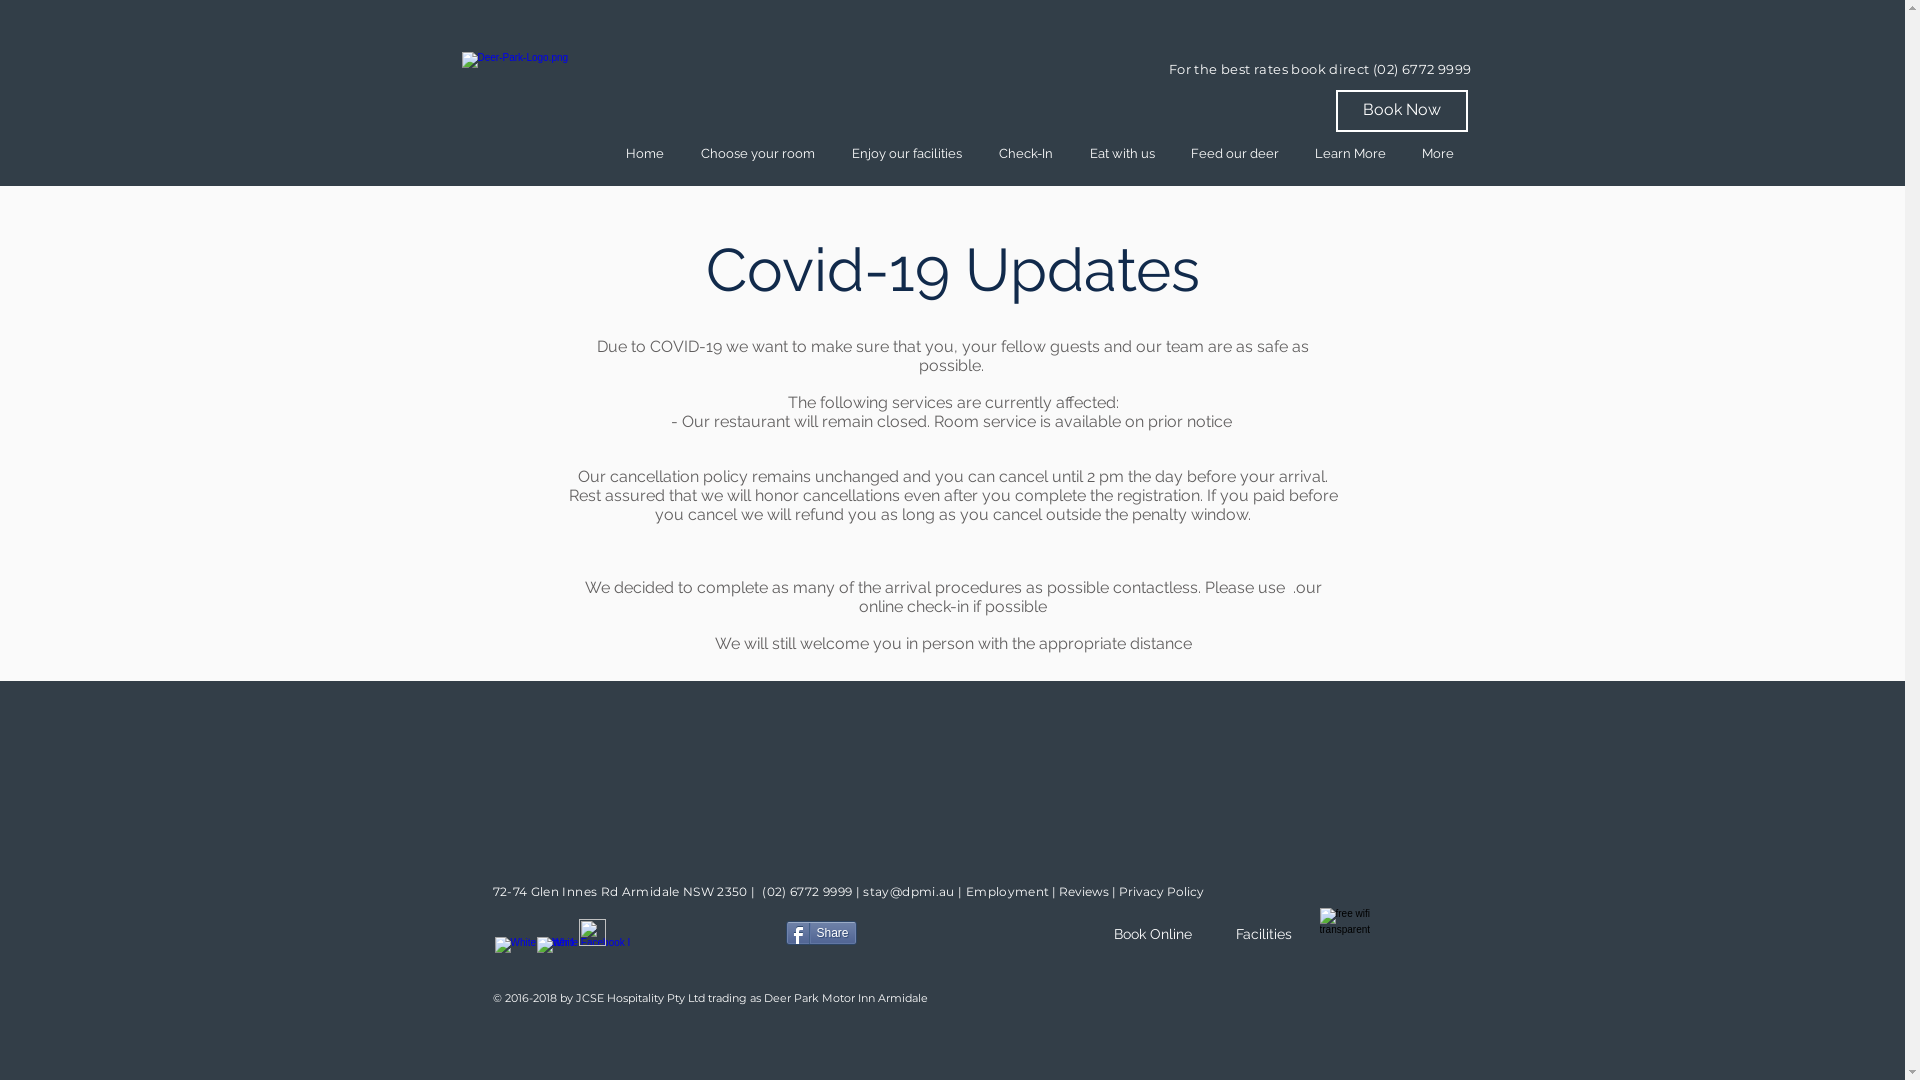  What do you see at coordinates (807, 892) in the screenshot?
I see `(02) 6772 9999` at bounding box center [807, 892].